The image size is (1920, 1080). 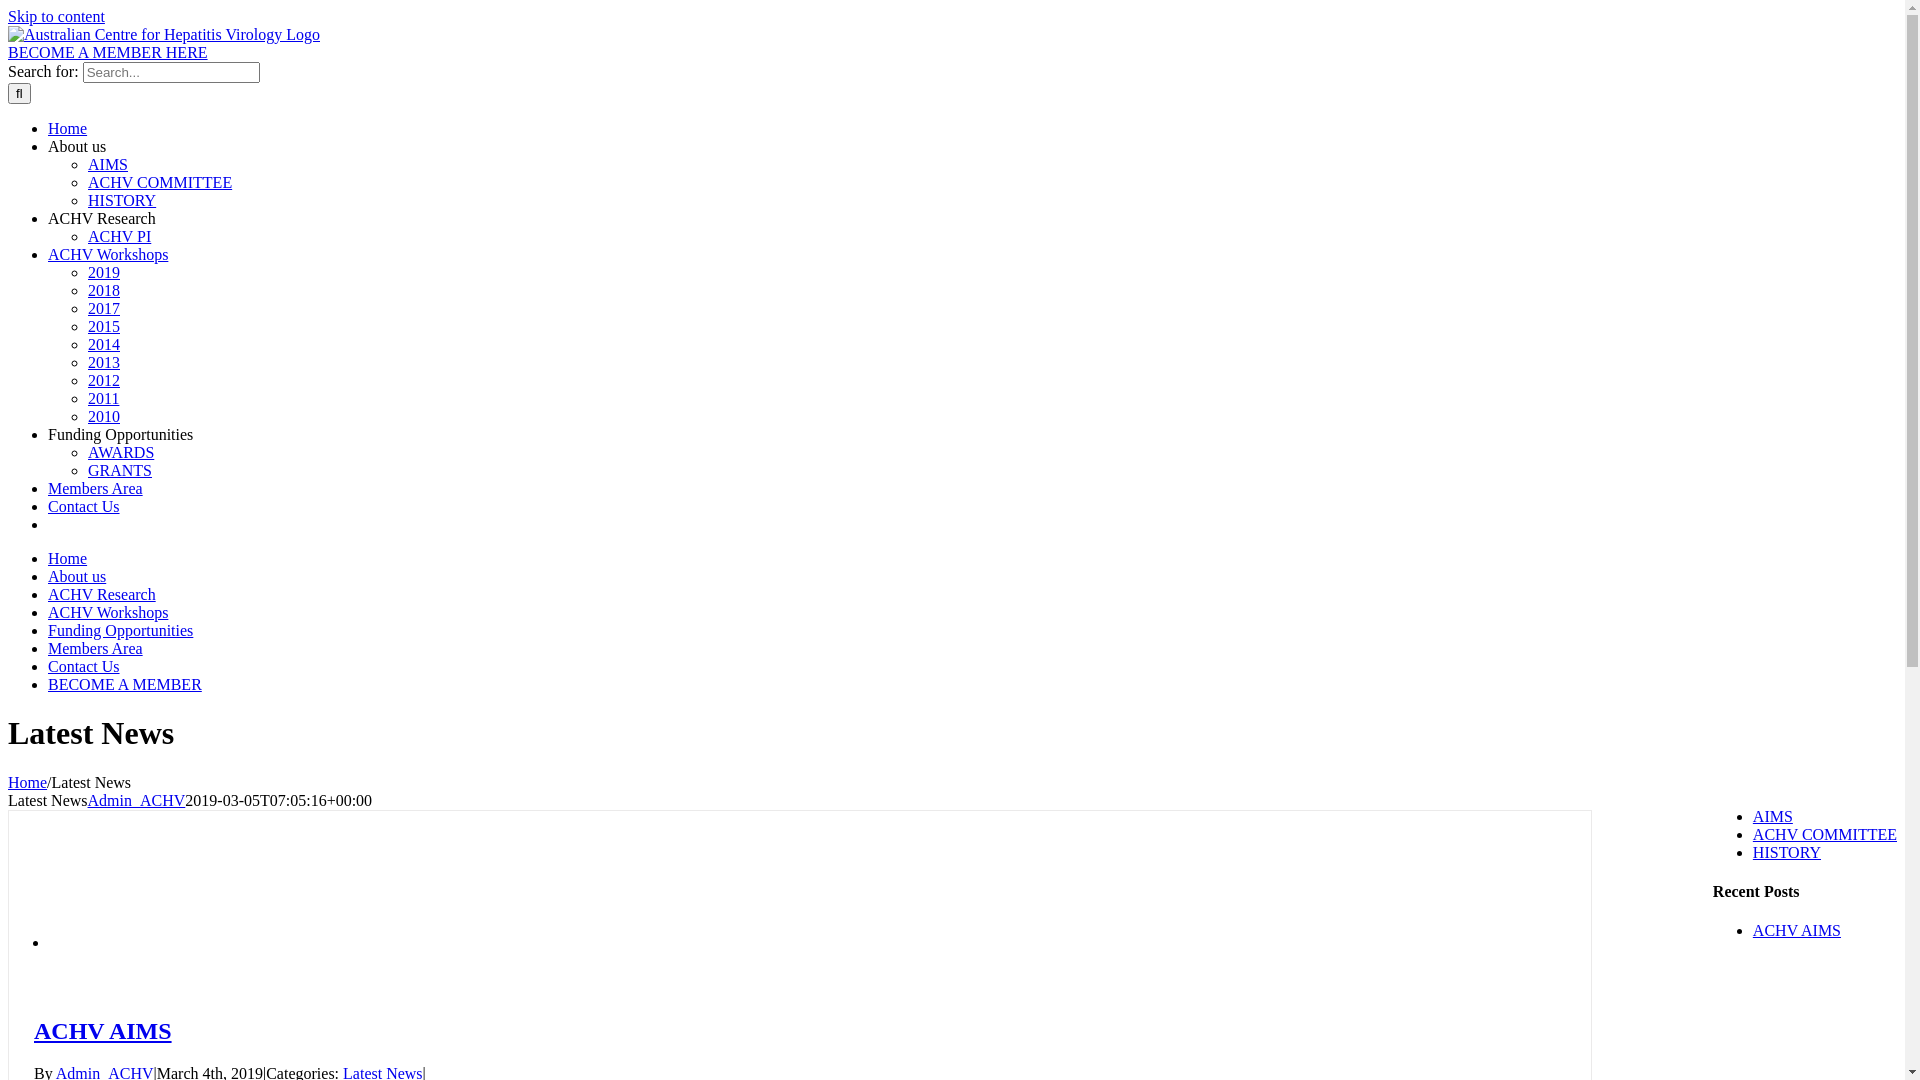 What do you see at coordinates (1825, 834) in the screenshot?
I see `ACHV COMMITTEE` at bounding box center [1825, 834].